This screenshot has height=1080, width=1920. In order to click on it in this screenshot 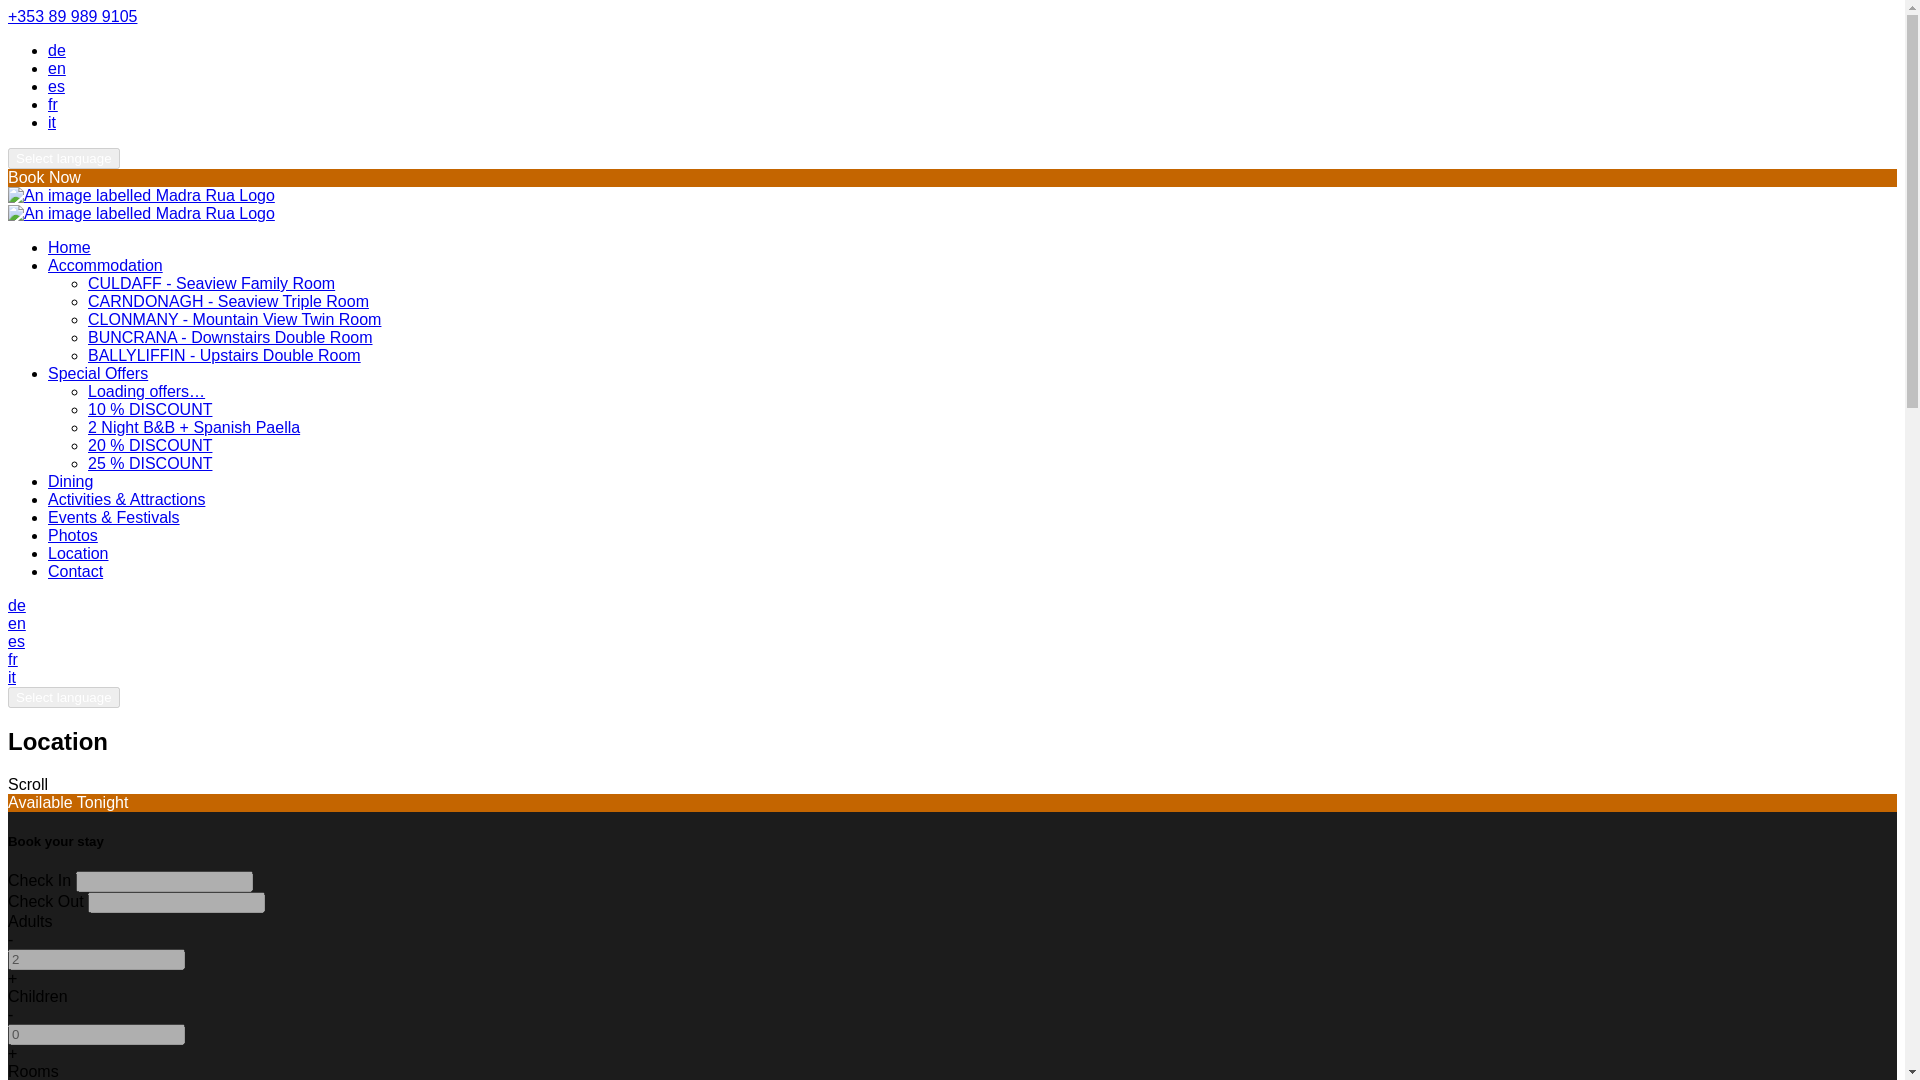, I will do `click(52, 122)`.